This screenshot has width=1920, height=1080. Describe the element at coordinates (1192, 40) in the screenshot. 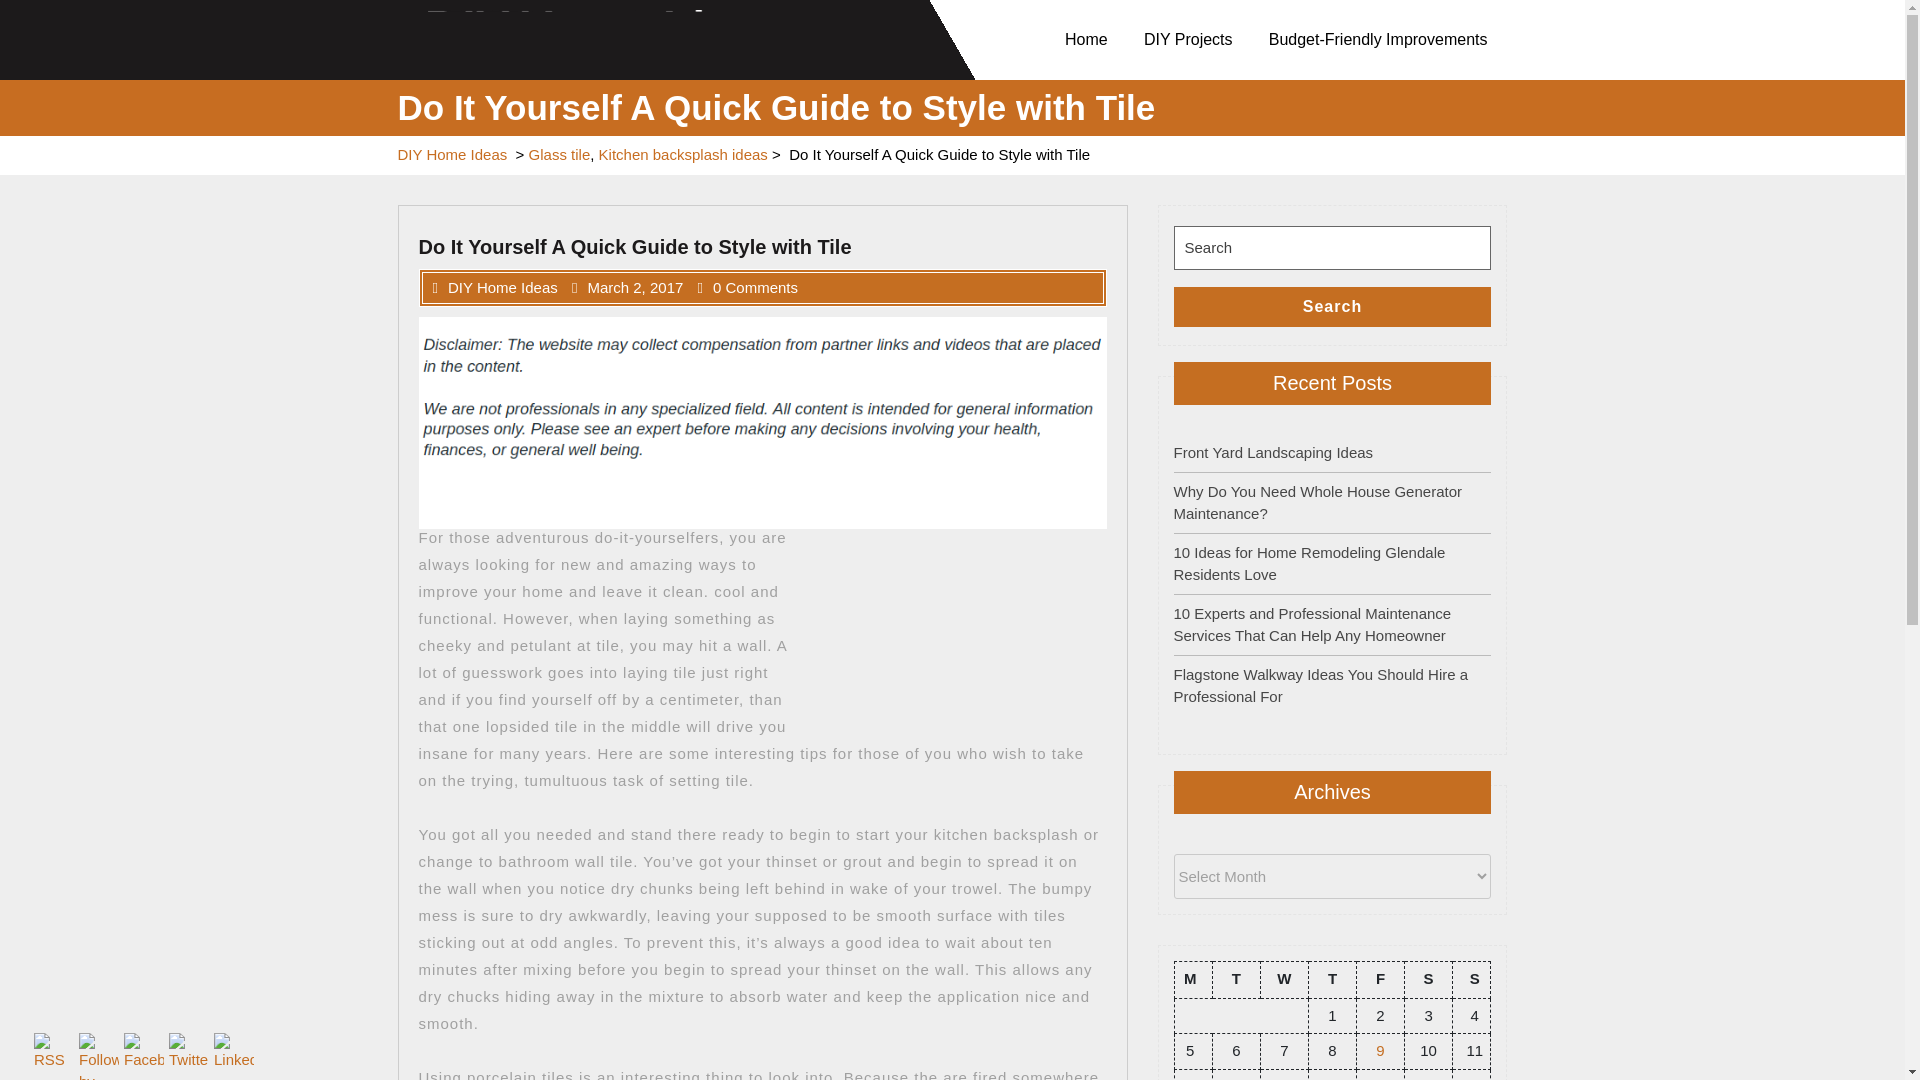

I see `DIY Projects` at that location.